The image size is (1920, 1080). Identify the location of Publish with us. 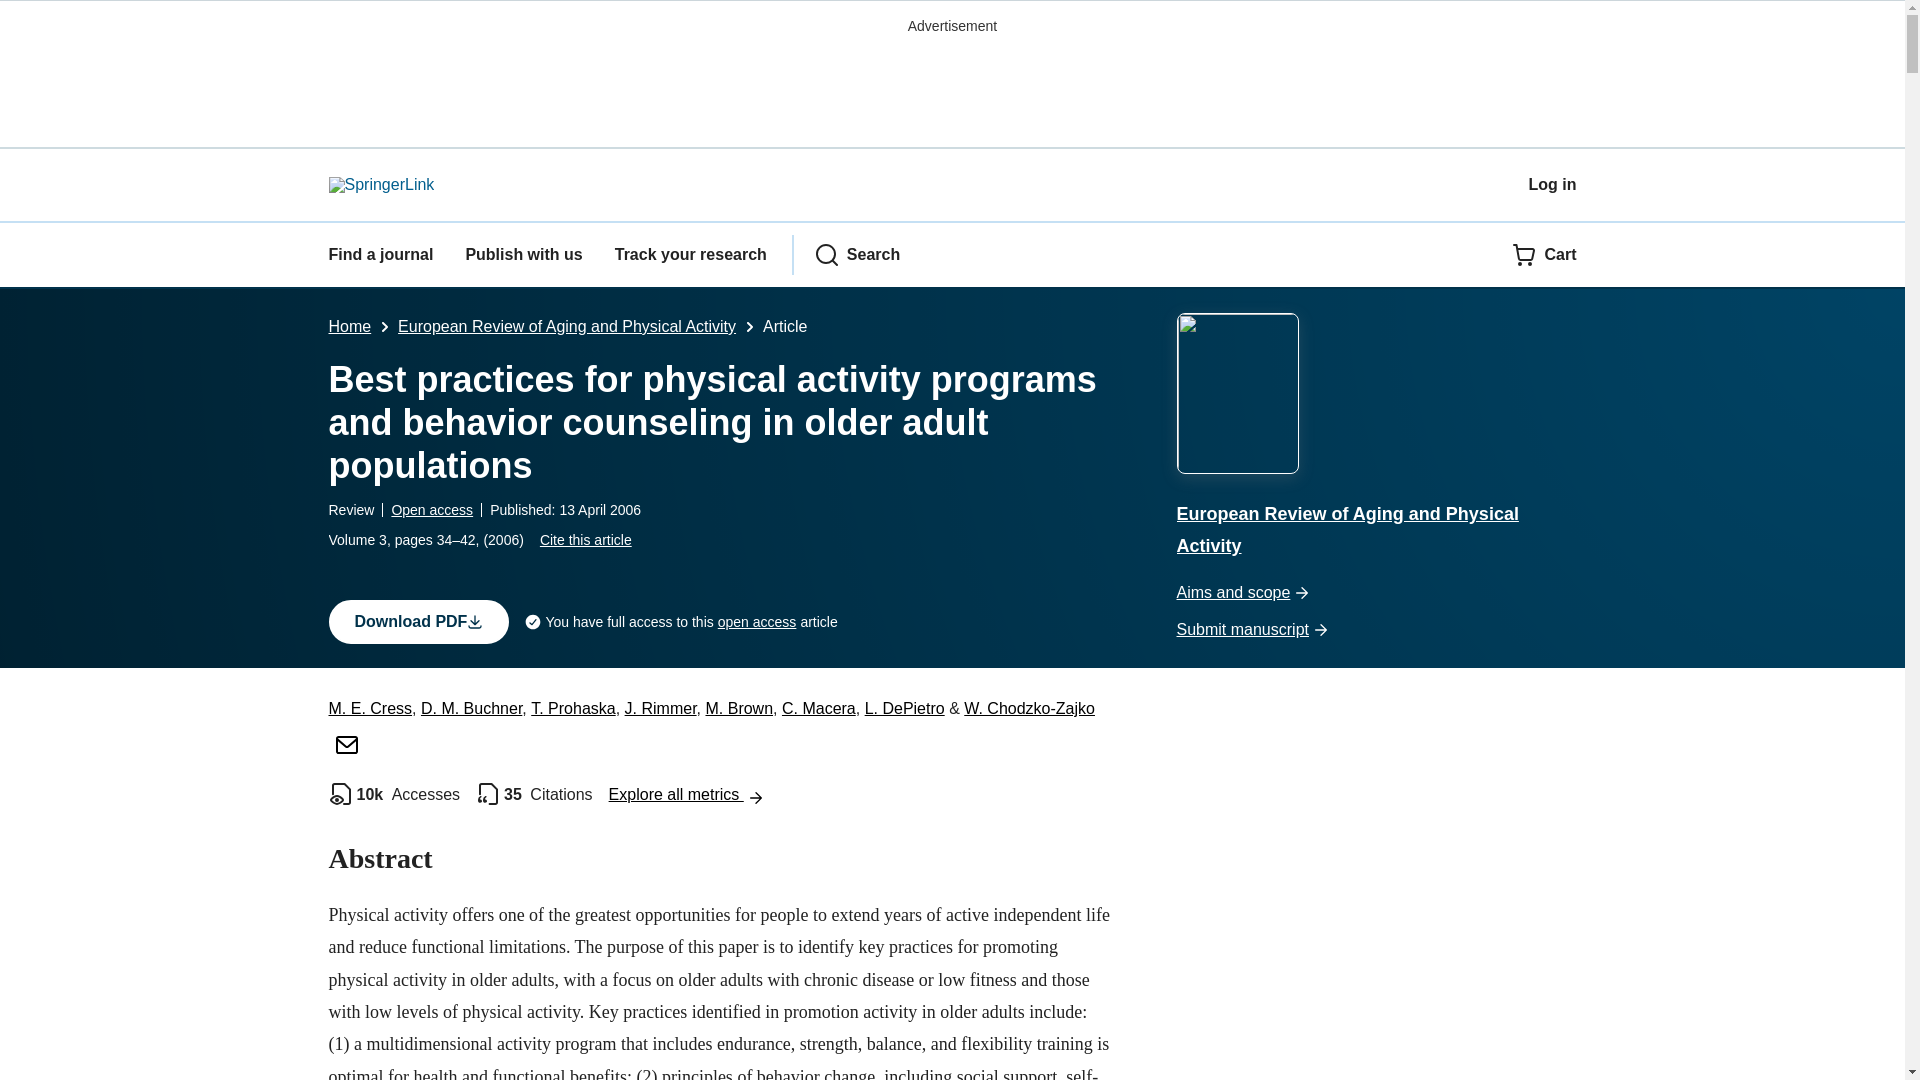
(522, 254).